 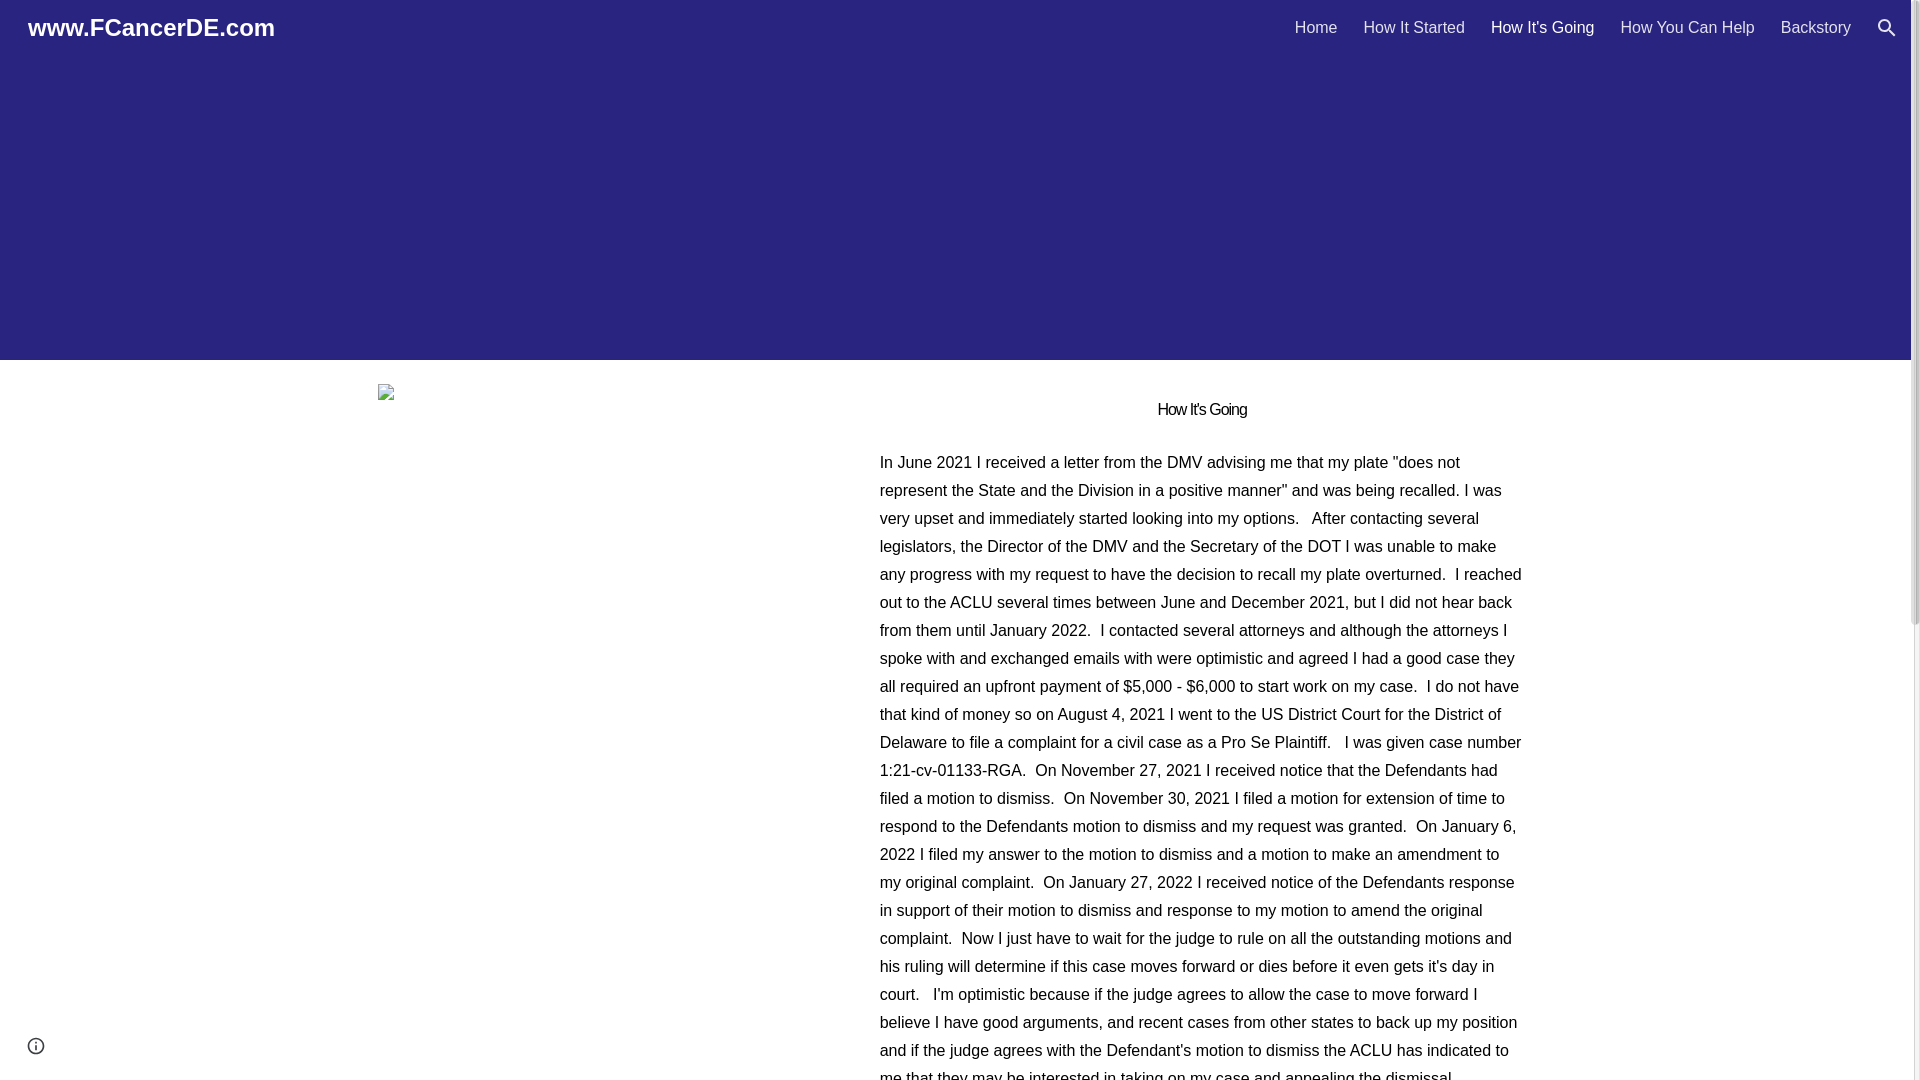 What do you see at coordinates (1687, 28) in the screenshot?
I see `How You Can Help` at bounding box center [1687, 28].